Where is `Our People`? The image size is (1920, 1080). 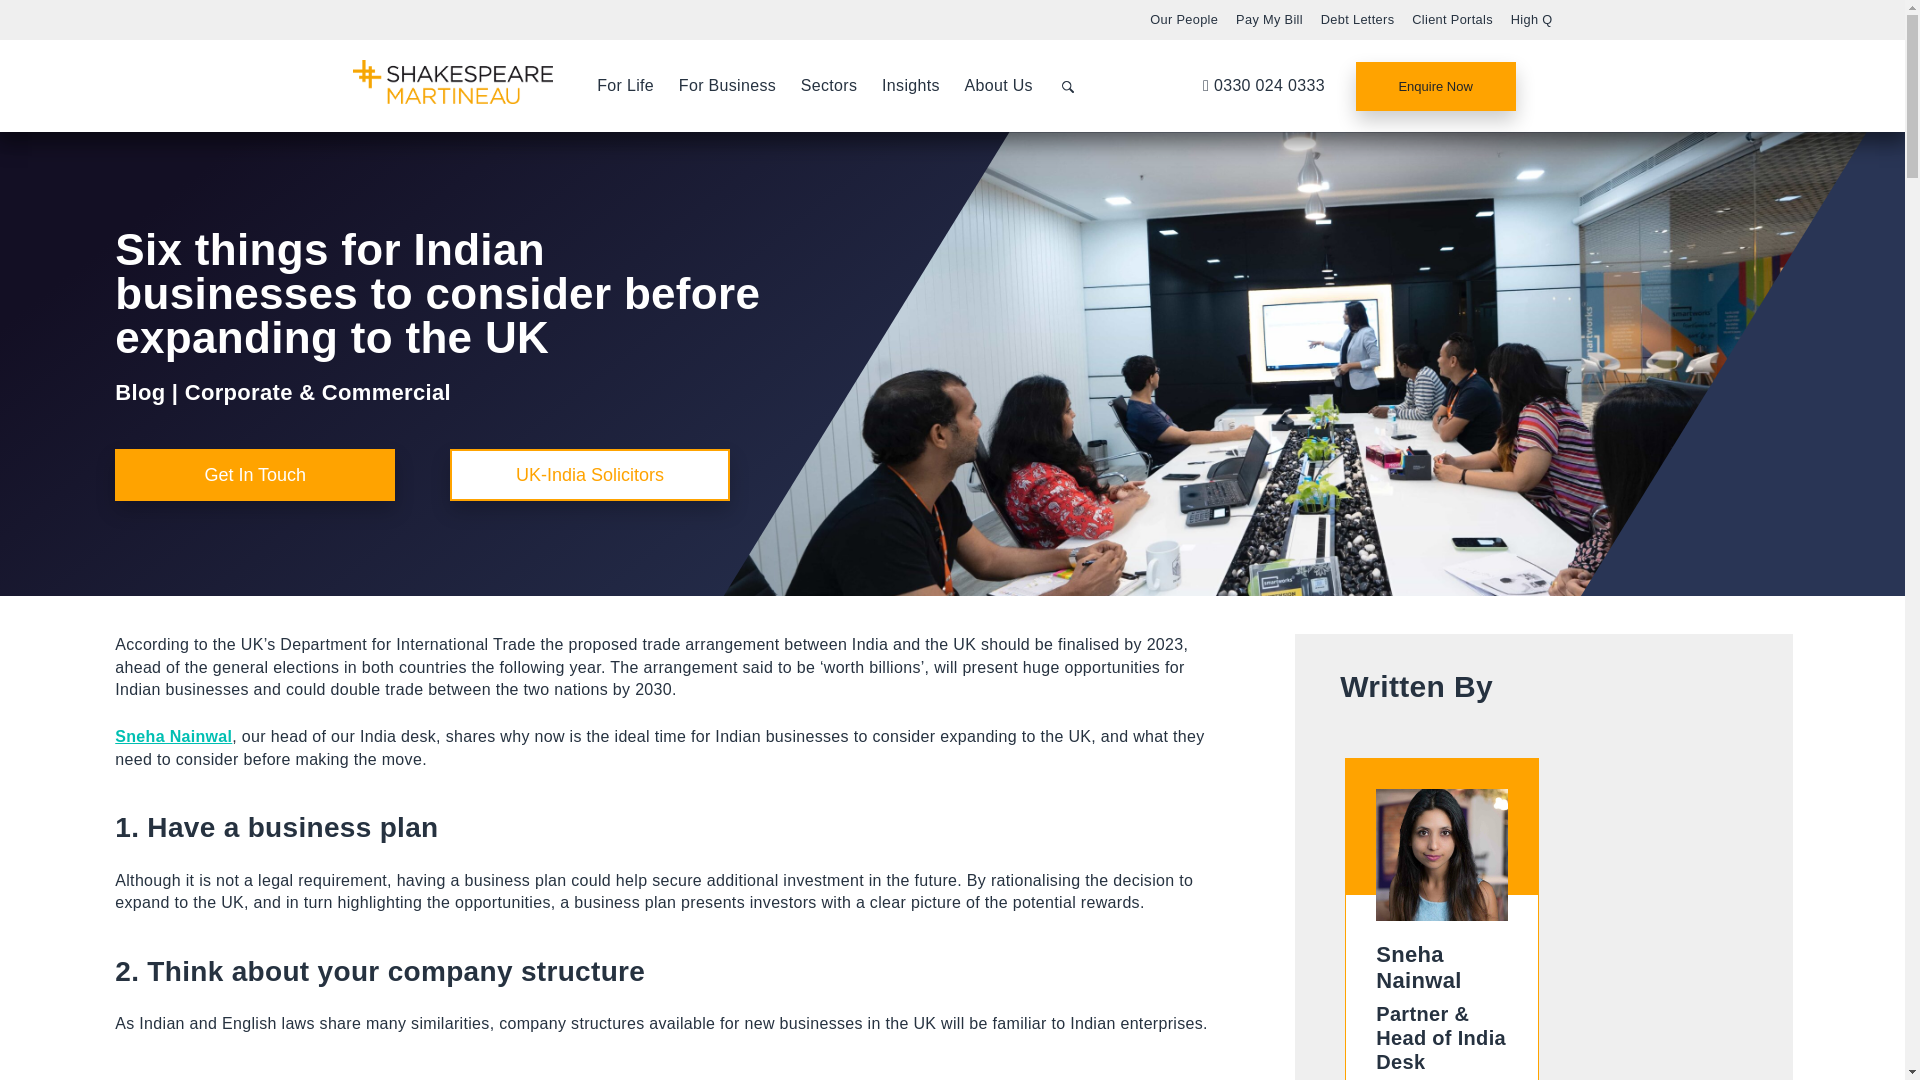 Our People is located at coordinates (1184, 19).